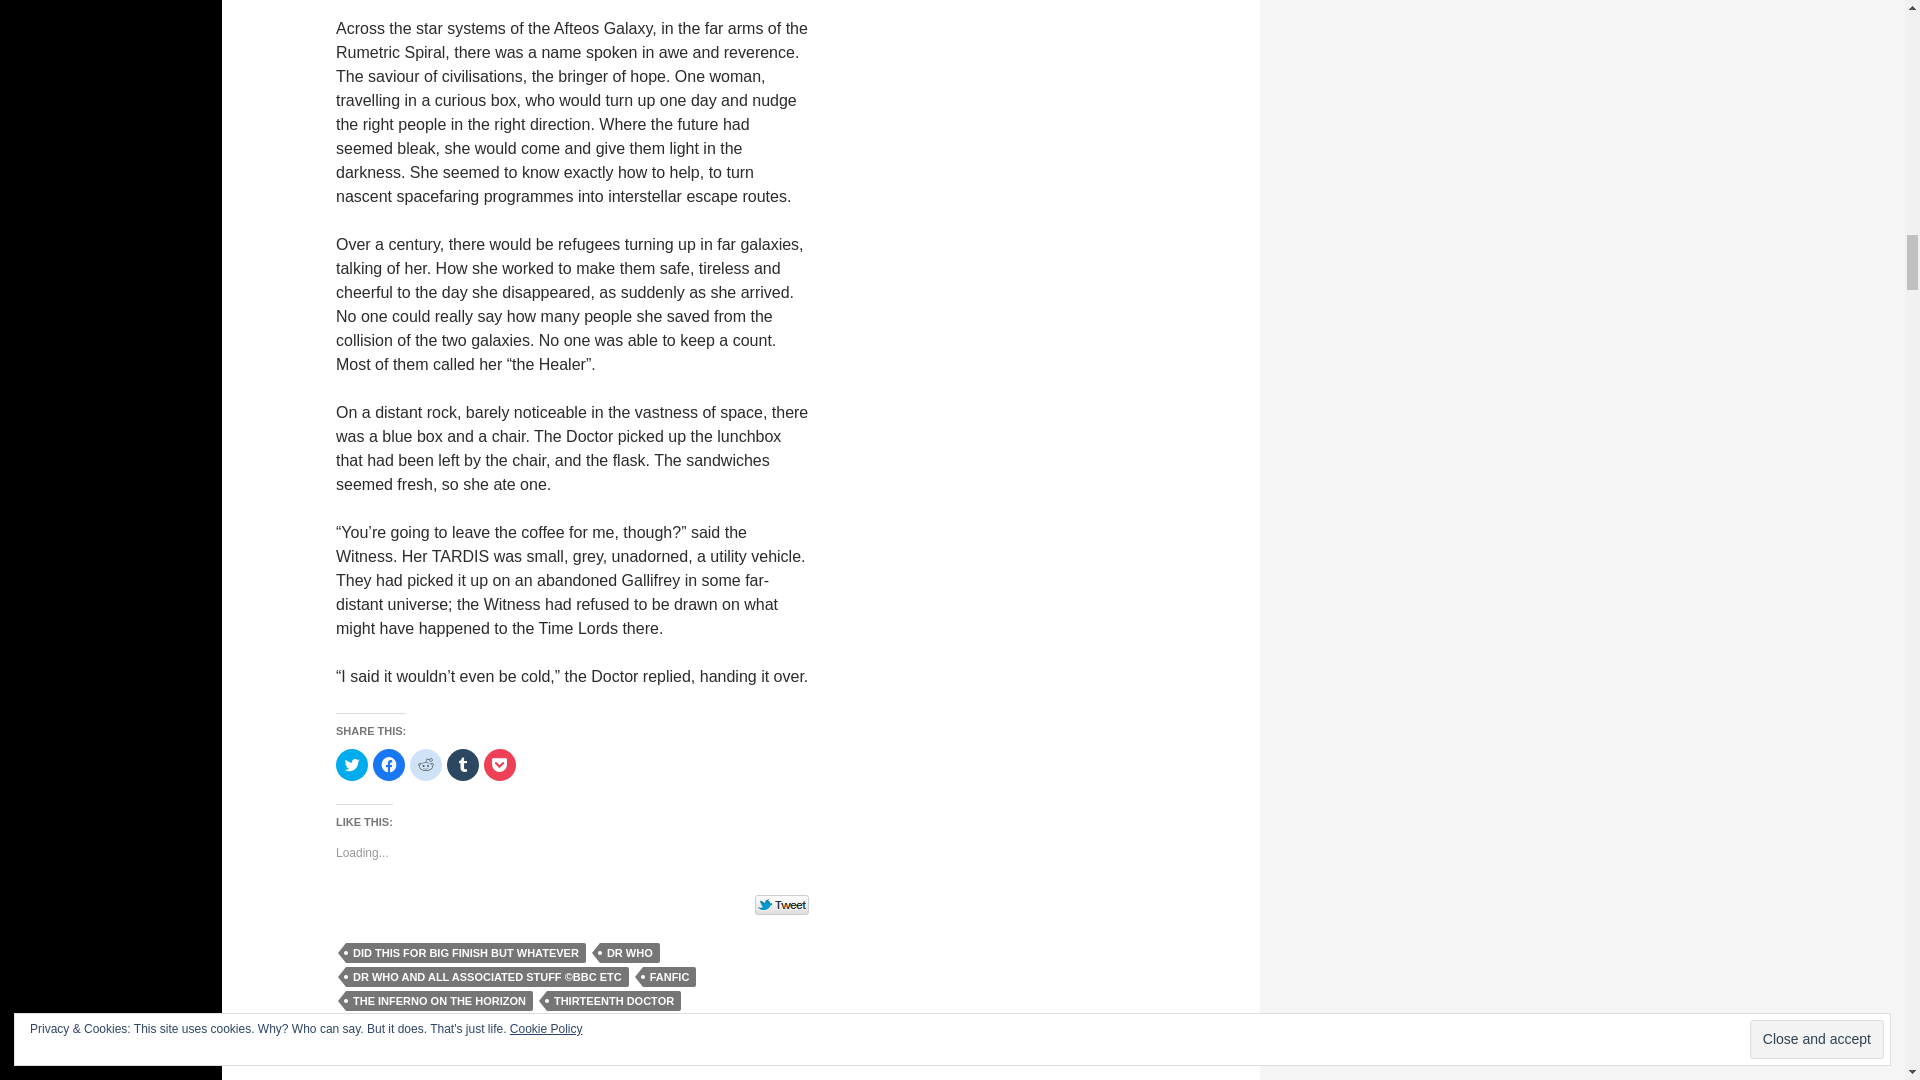 The height and width of the screenshot is (1080, 1920). Describe the element at coordinates (670, 976) in the screenshot. I see `FANFIC` at that location.